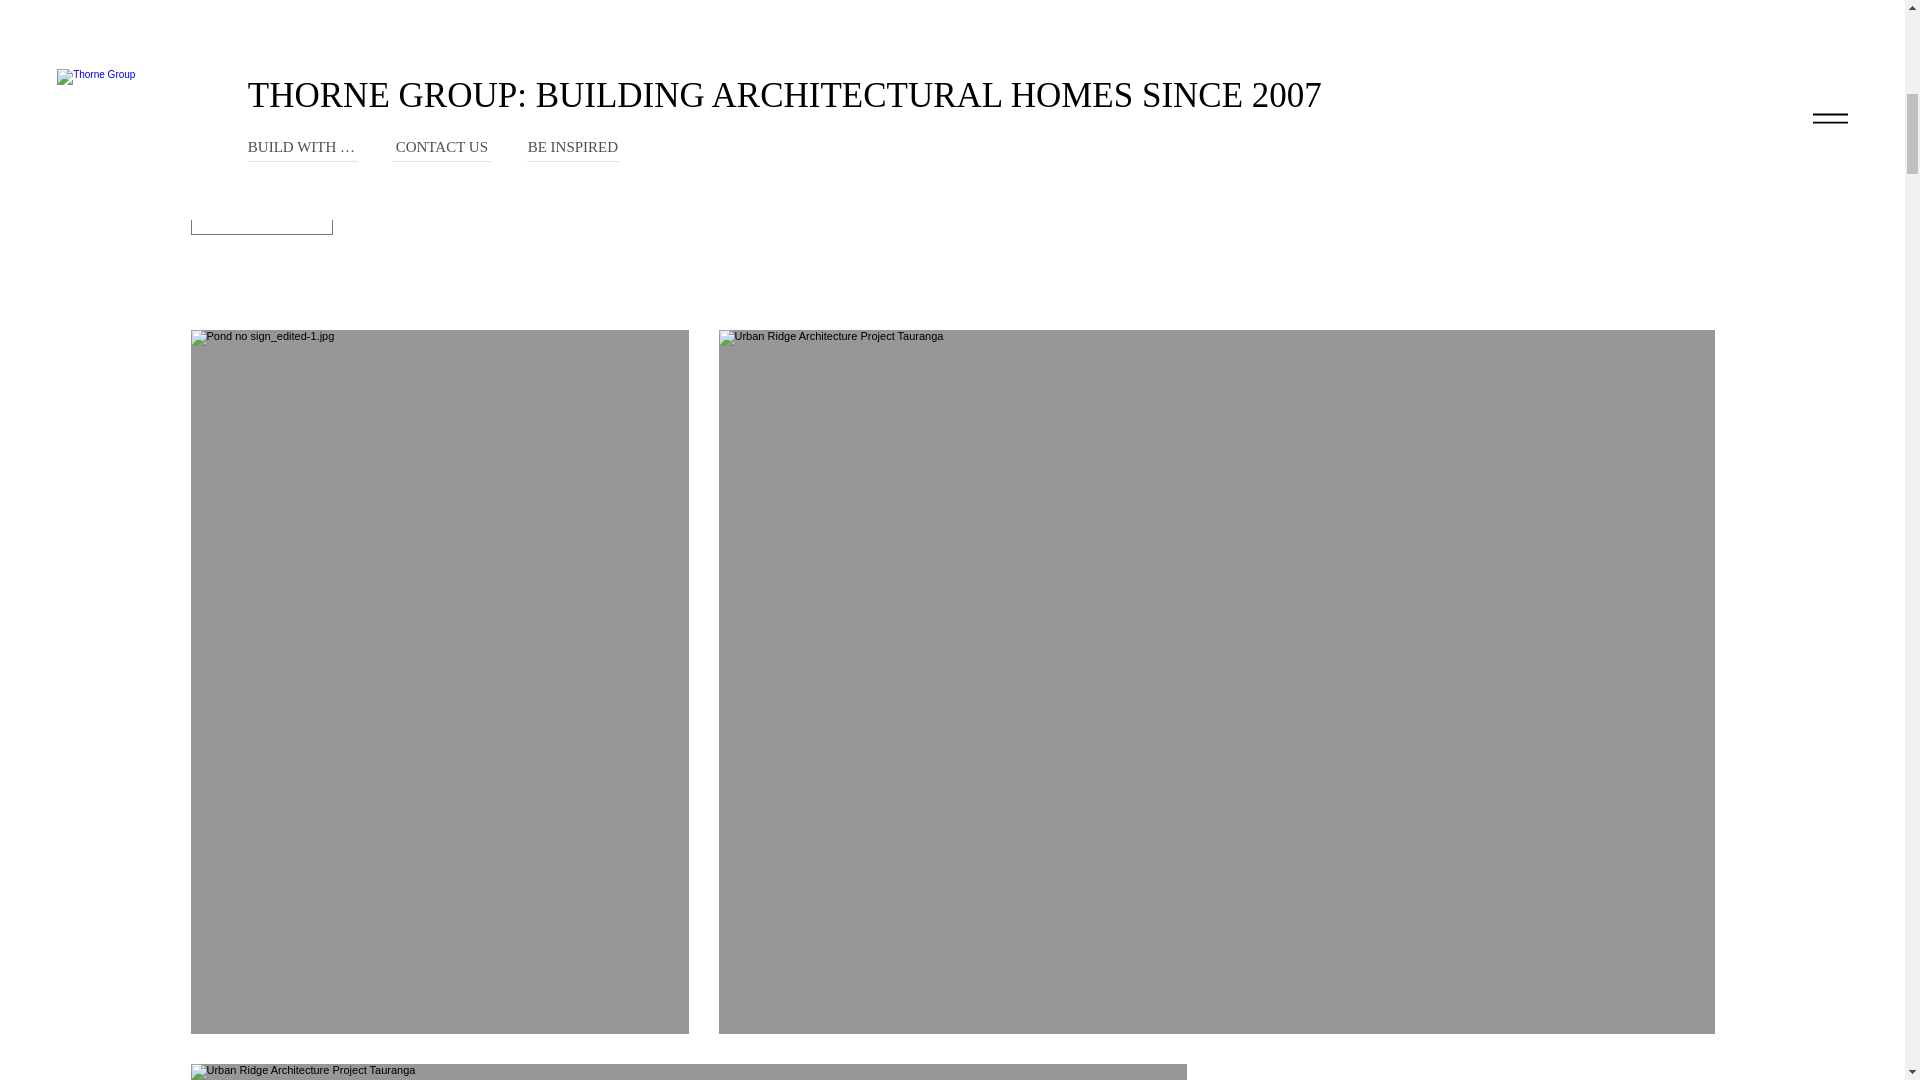 The height and width of the screenshot is (1080, 1920). What do you see at coordinates (261, 212) in the screenshot?
I see `View listings` at bounding box center [261, 212].